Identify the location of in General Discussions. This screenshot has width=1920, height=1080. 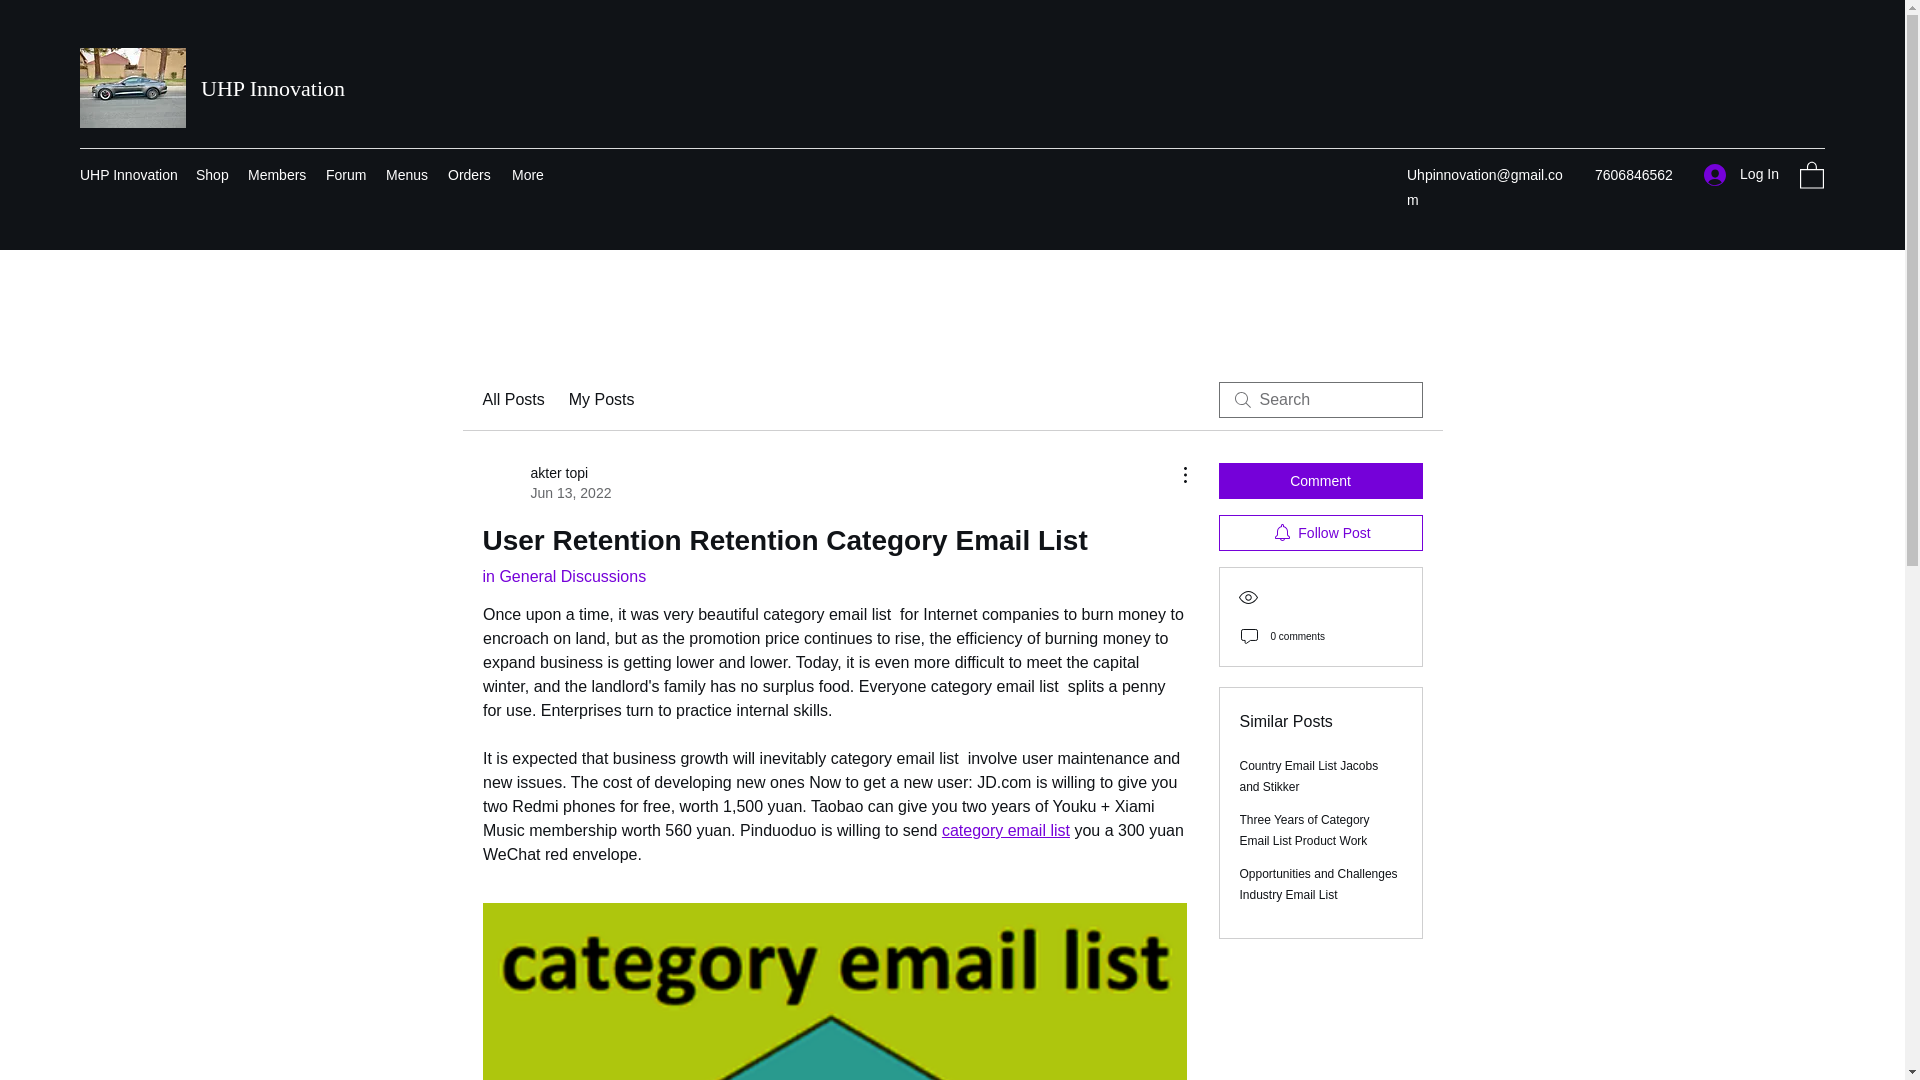
(563, 576).